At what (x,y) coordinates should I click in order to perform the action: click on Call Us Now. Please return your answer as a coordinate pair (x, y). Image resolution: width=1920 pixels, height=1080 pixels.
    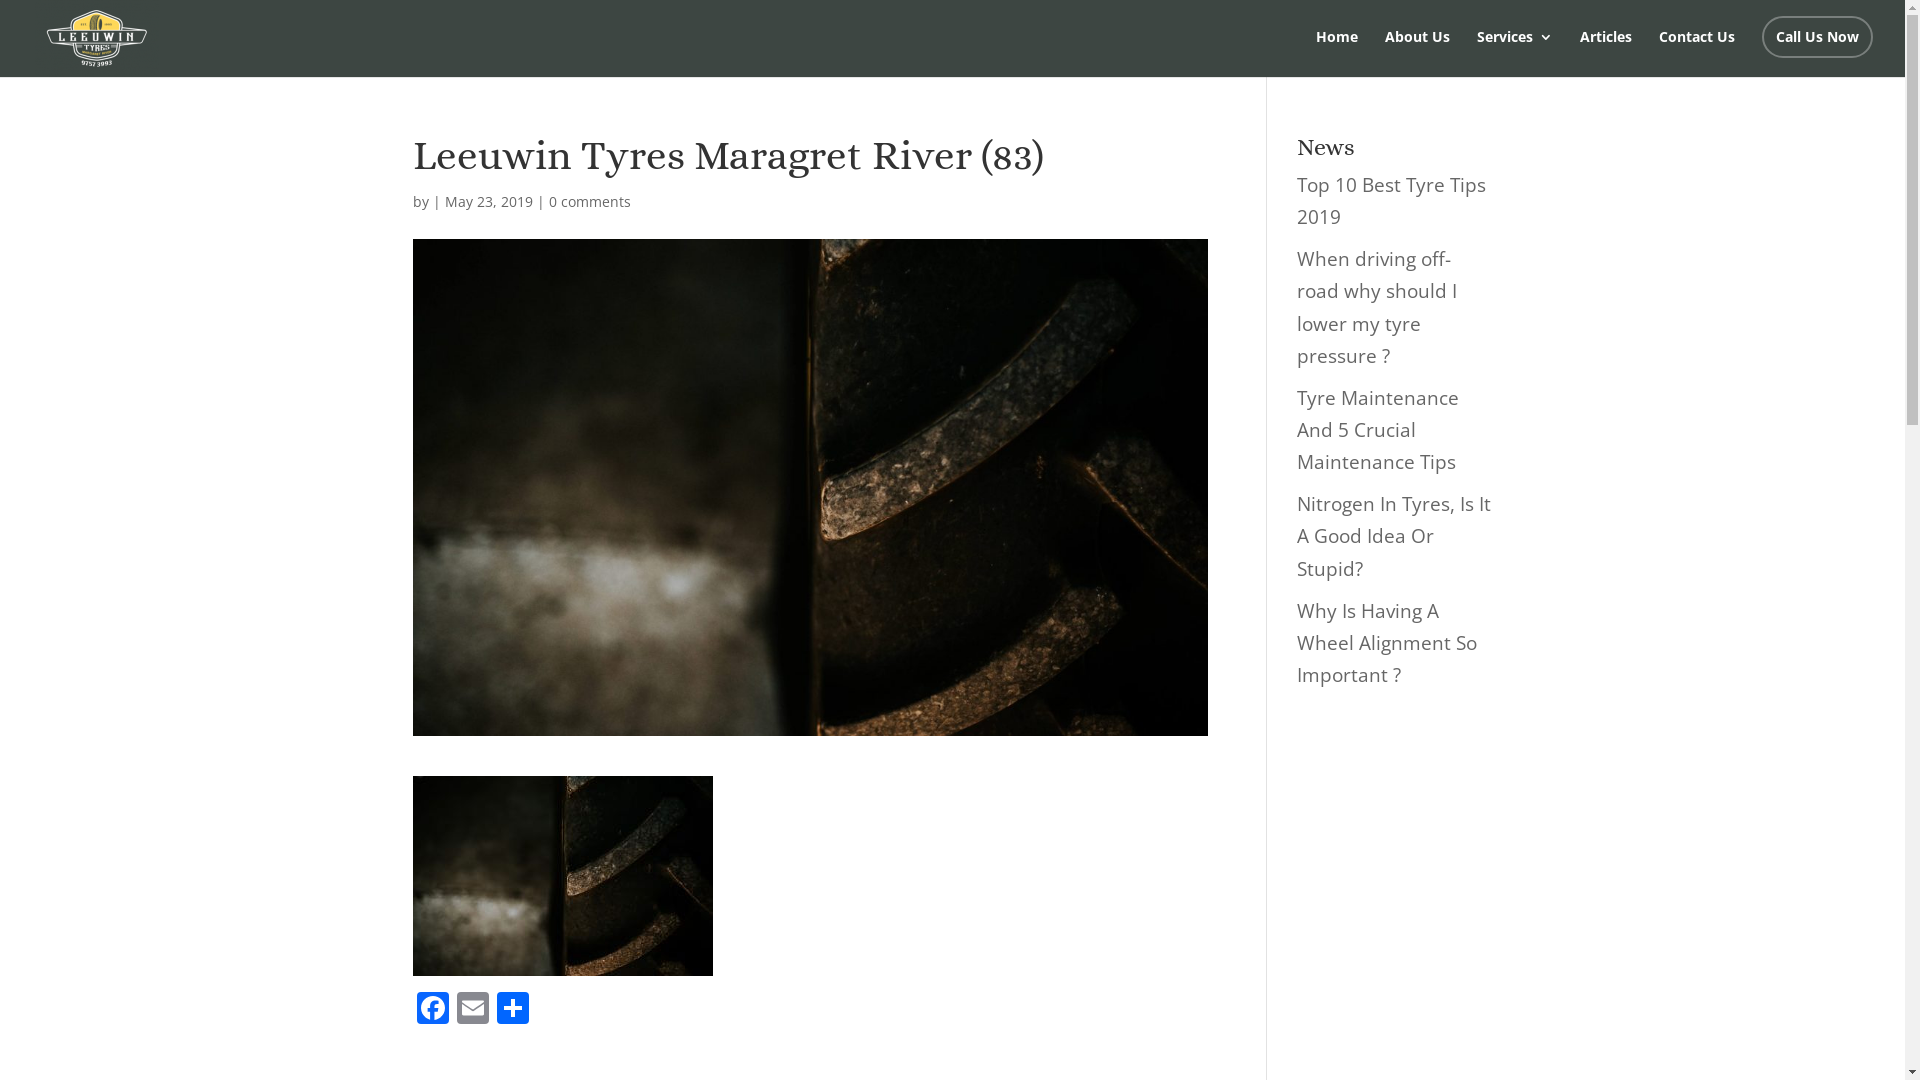
    Looking at the image, I should click on (1818, 37).